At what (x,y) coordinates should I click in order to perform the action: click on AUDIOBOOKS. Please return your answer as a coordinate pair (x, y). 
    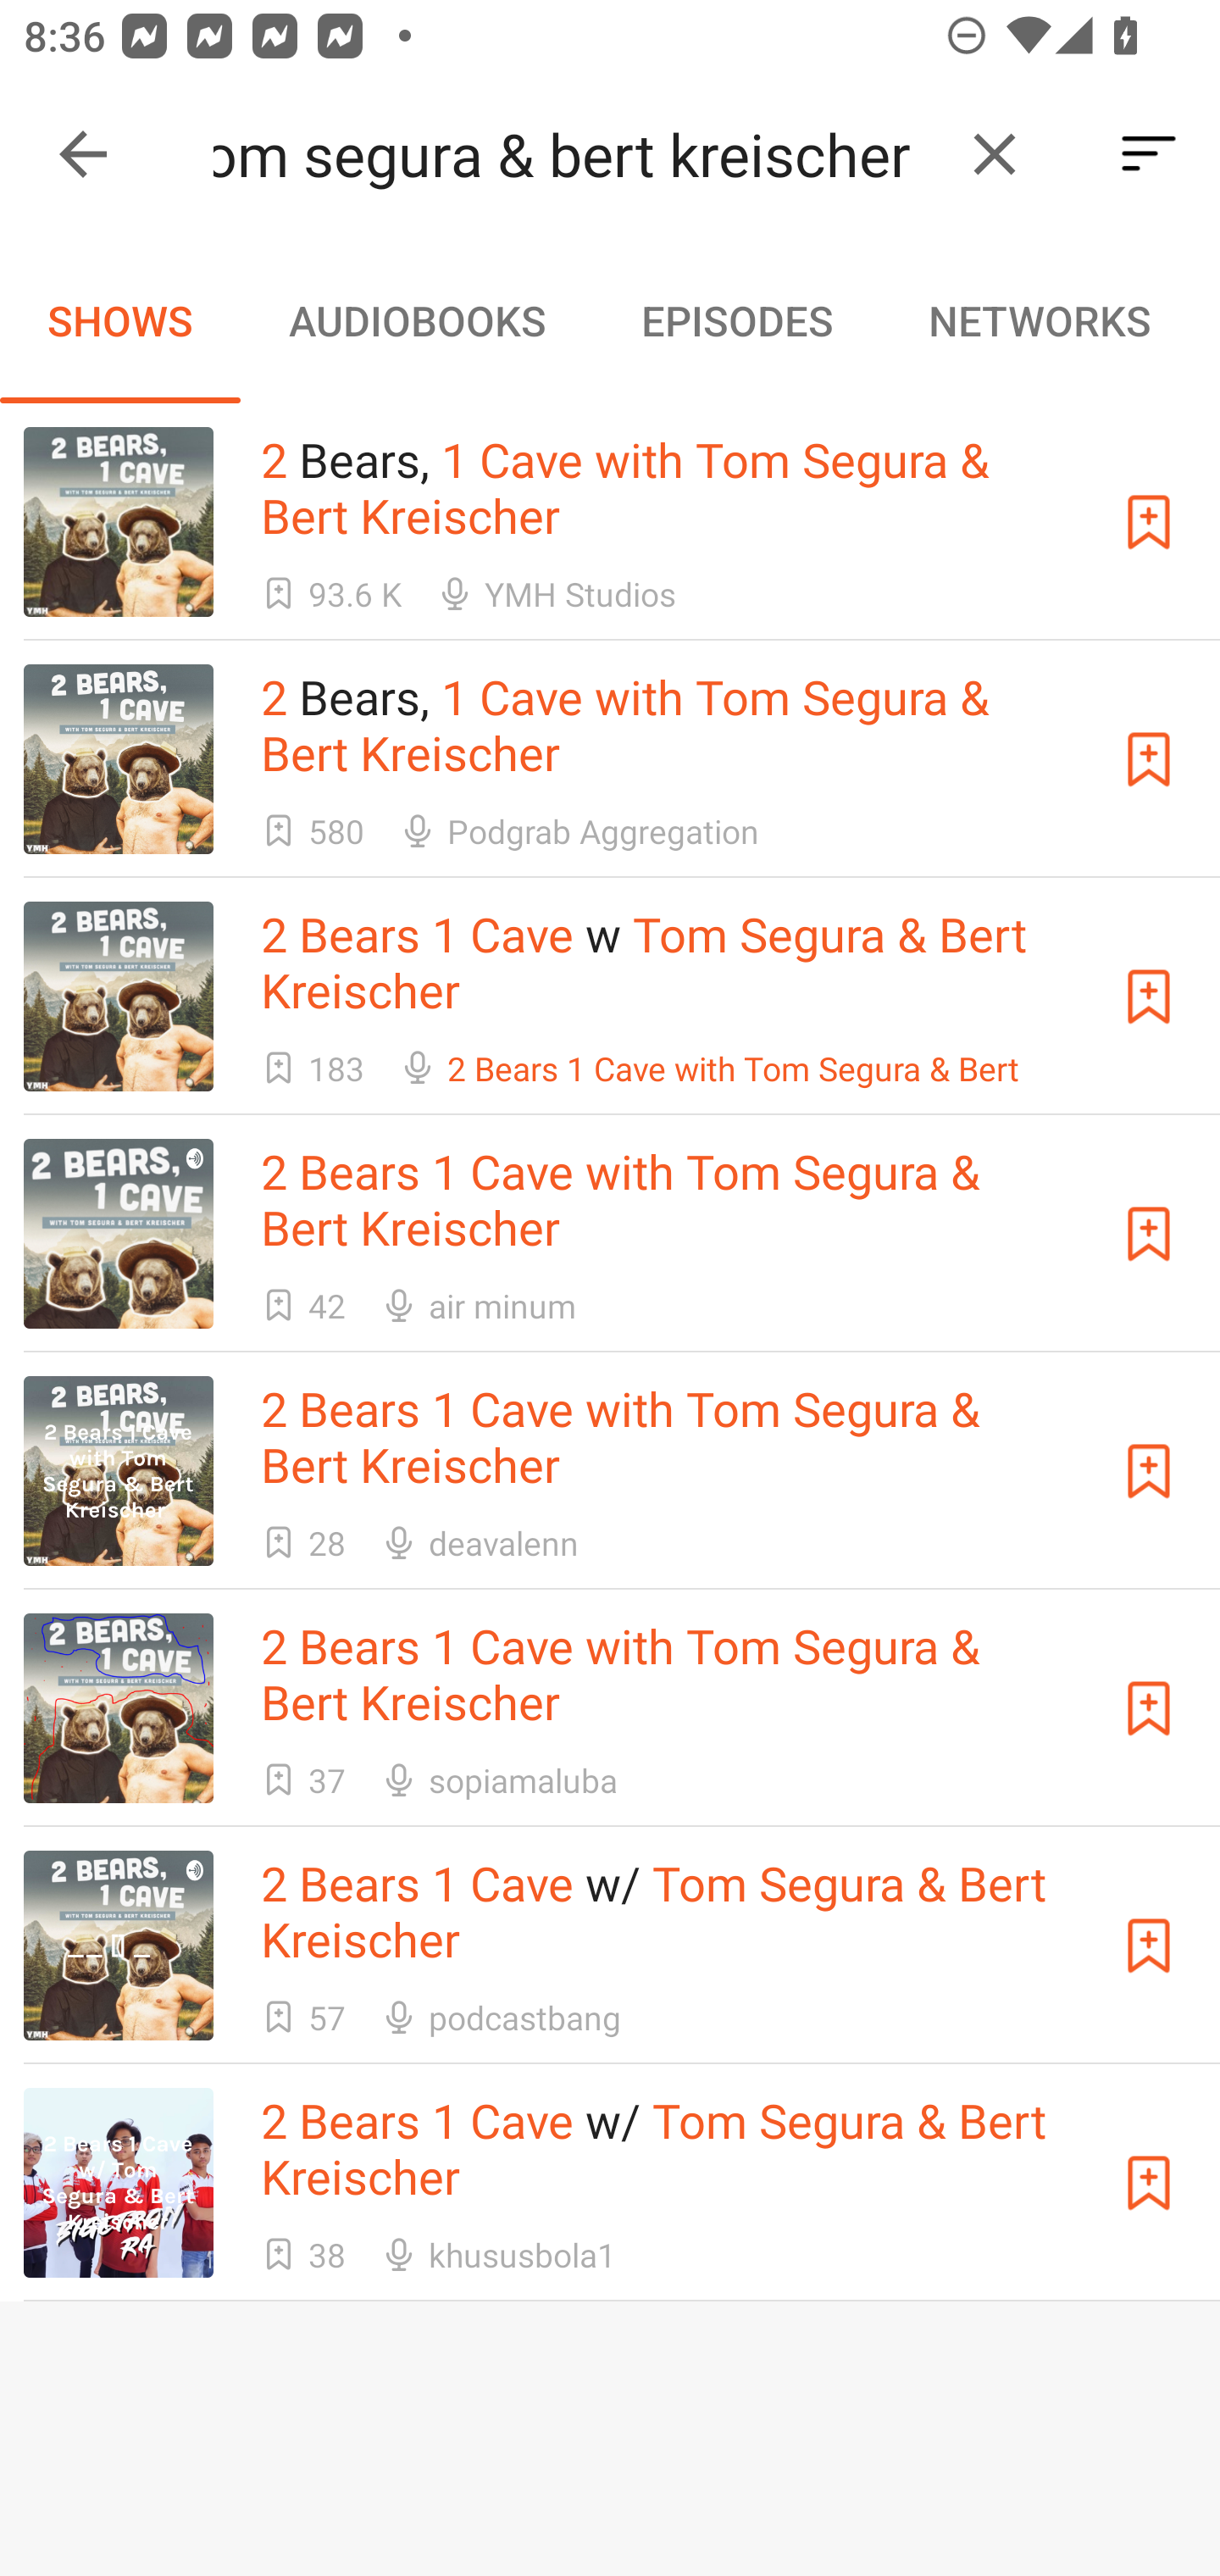
    Looking at the image, I should click on (416, 320).